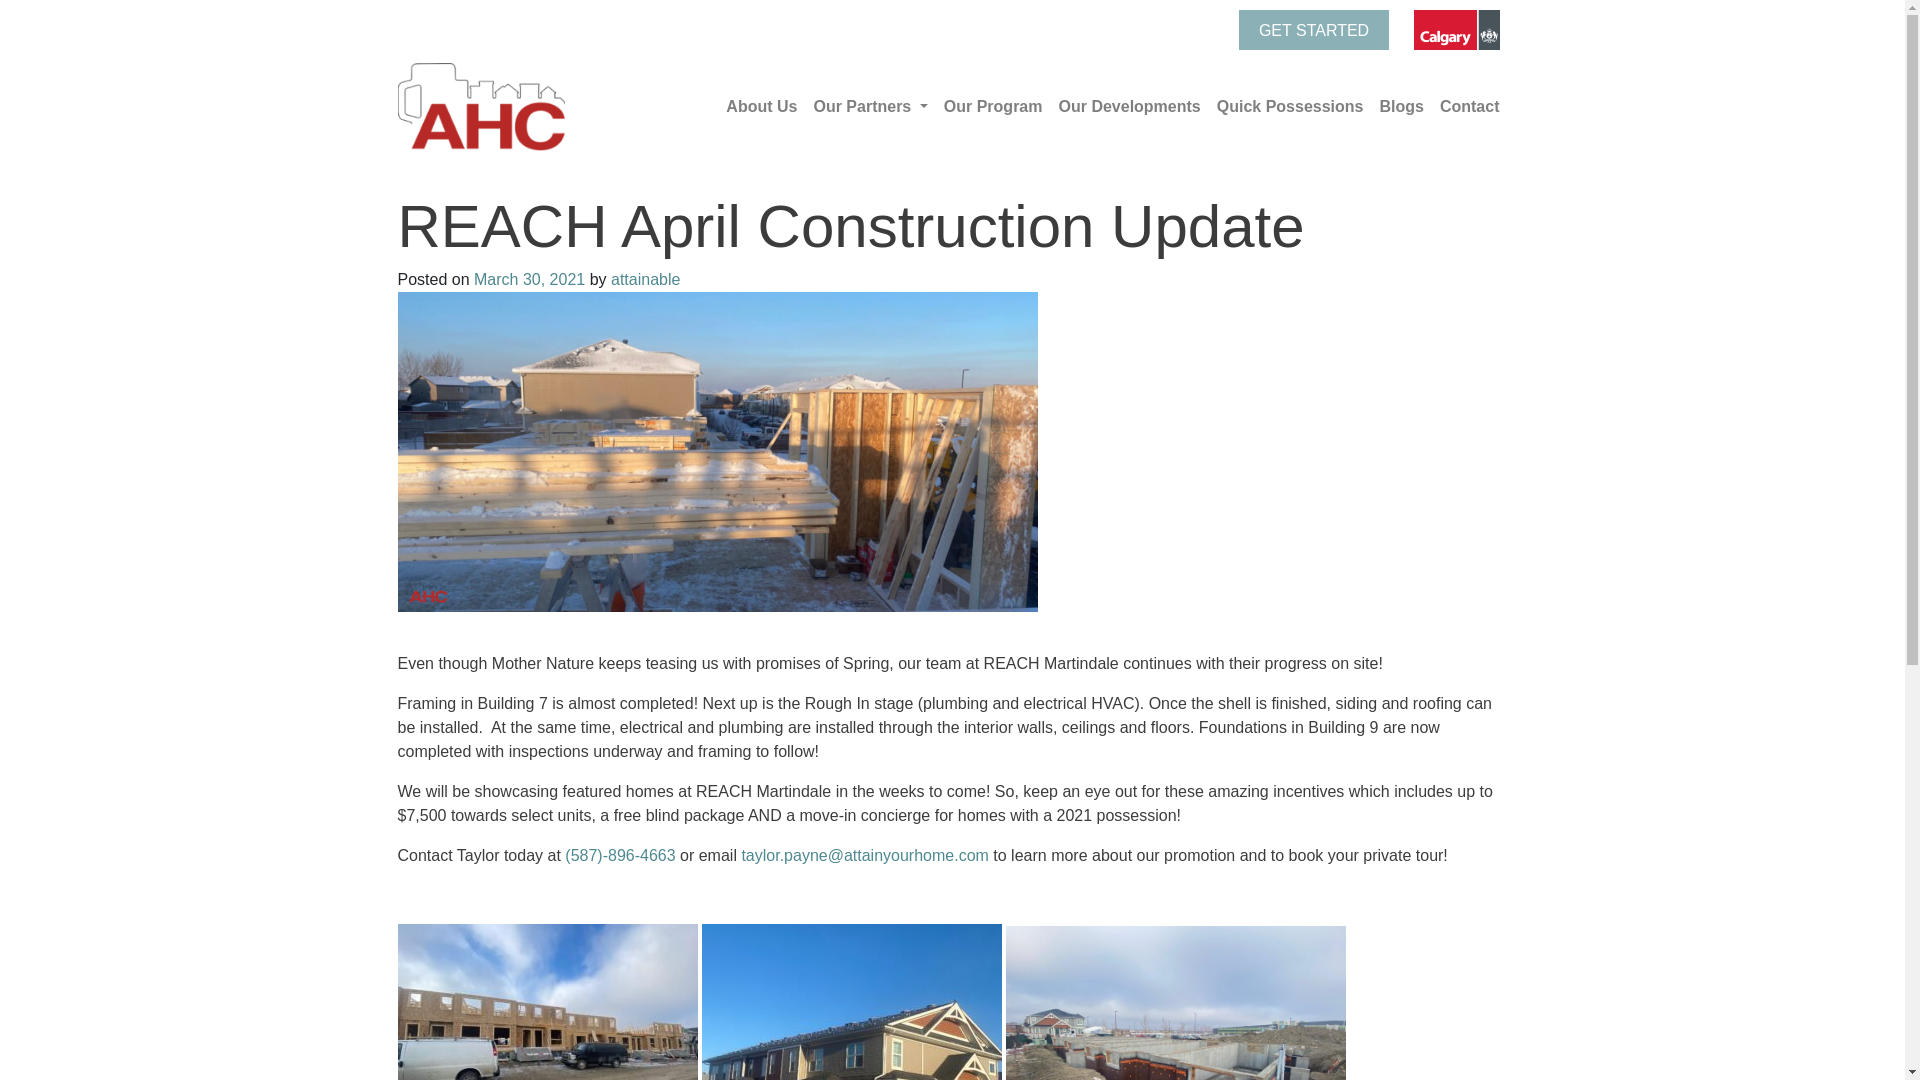 This screenshot has width=1920, height=1080. What do you see at coordinates (1470, 107) in the screenshot?
I see `Contact` at bounding box center [1470, 107].